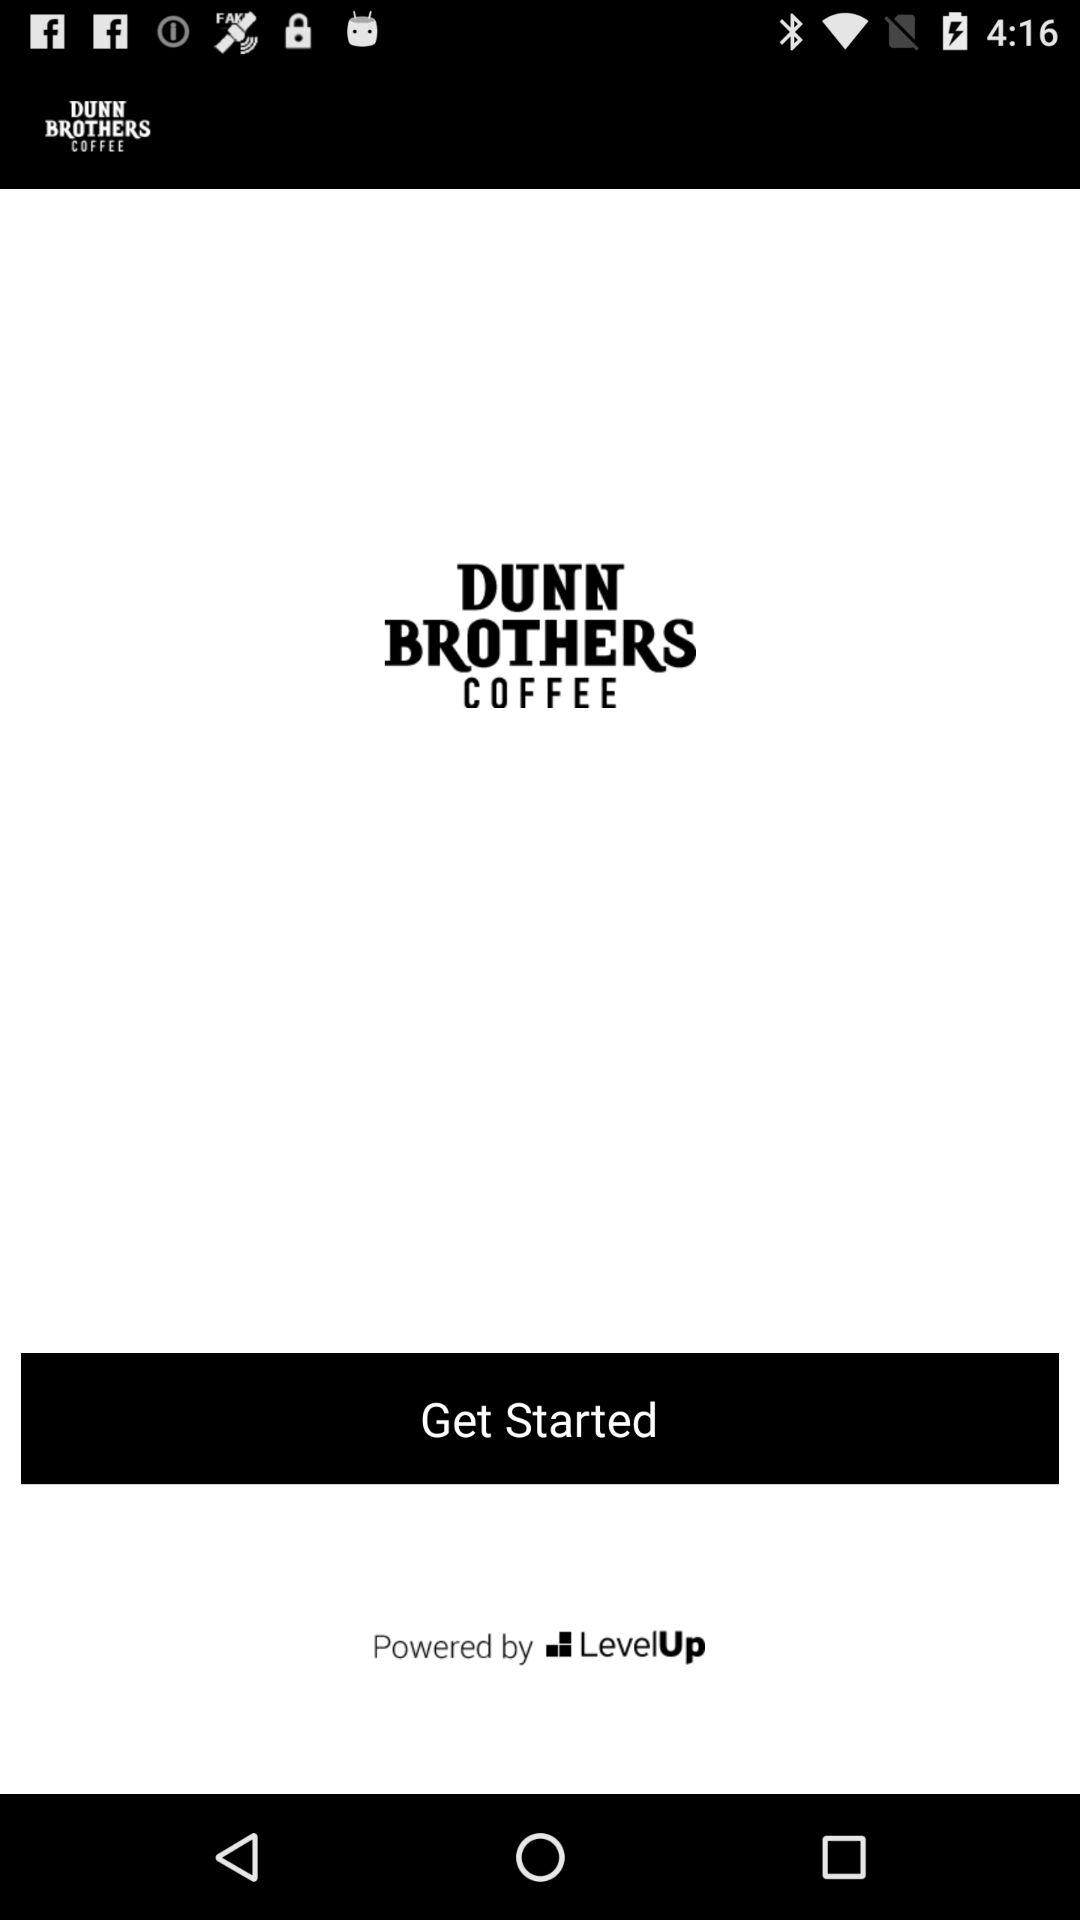  I want to click on choose the get started, so click(540, 1418).